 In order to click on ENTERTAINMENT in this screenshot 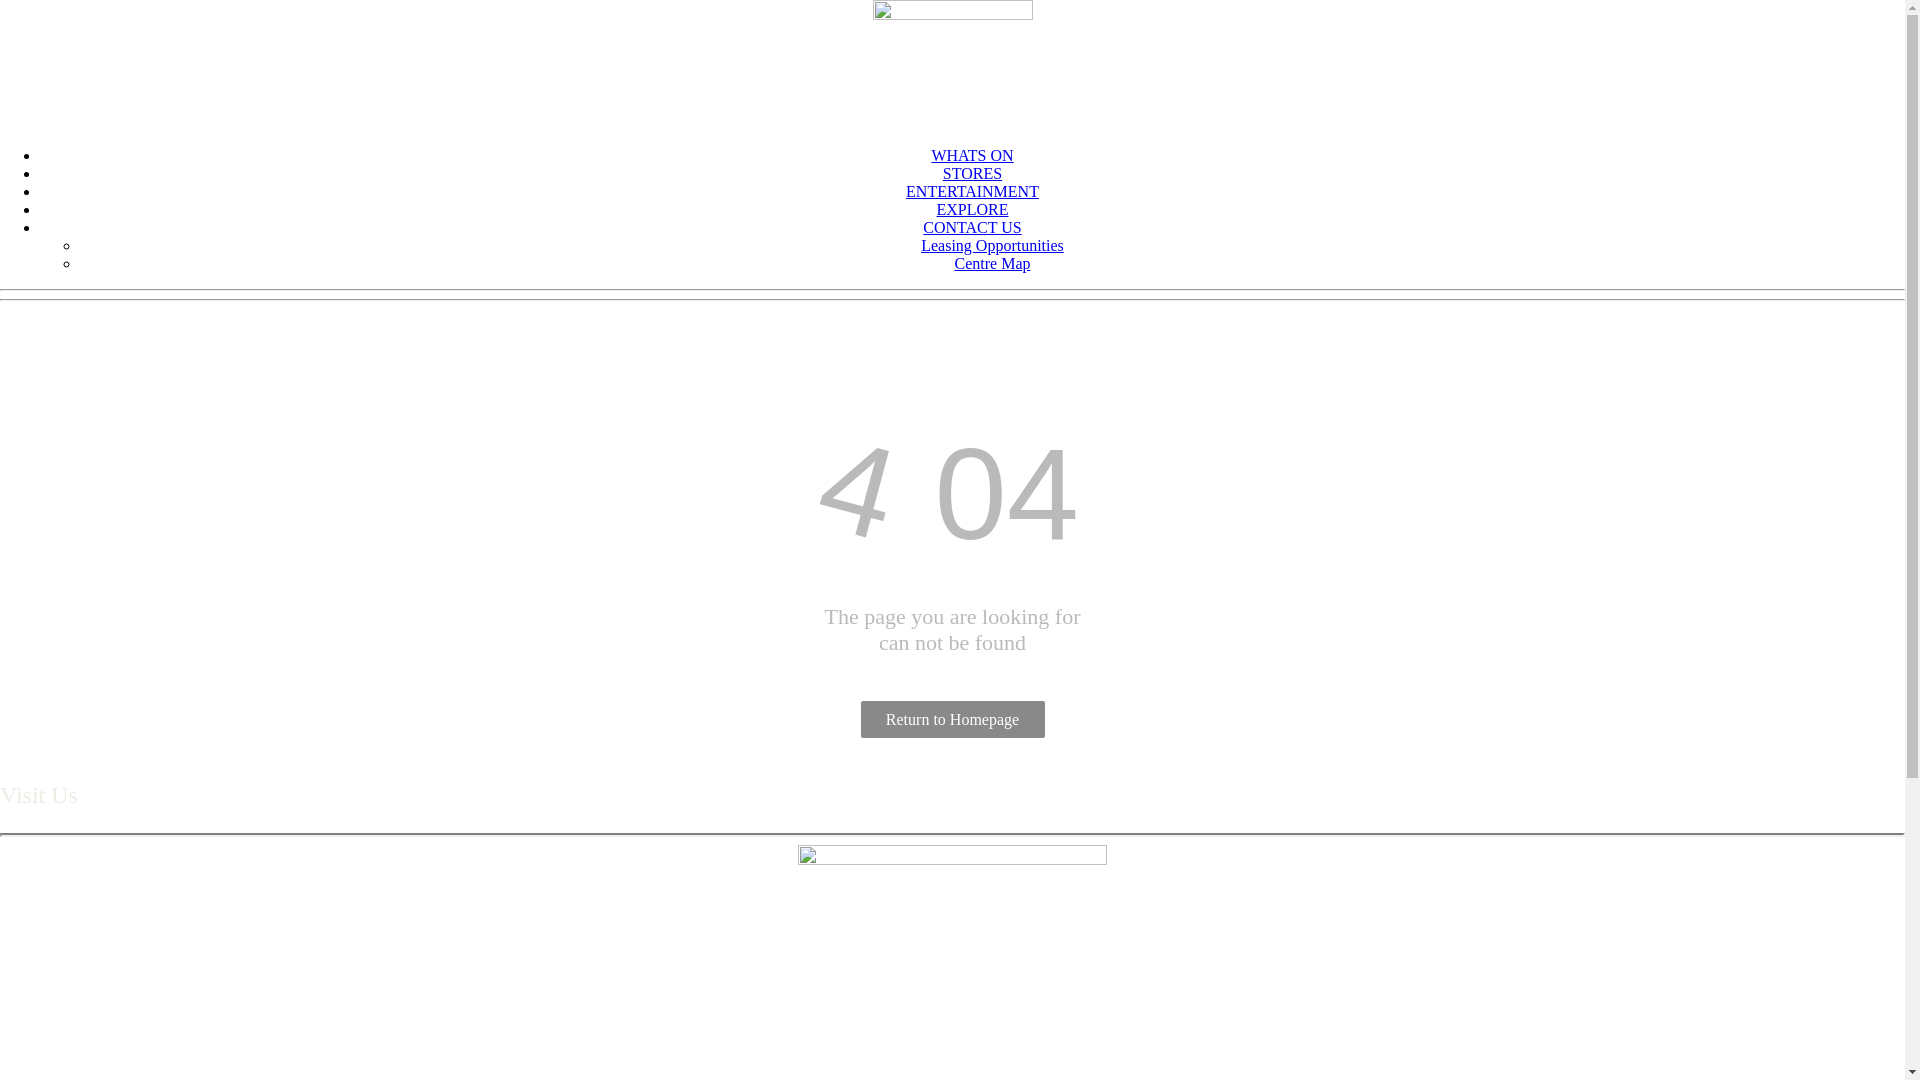, I will do `click(972, 192)`.